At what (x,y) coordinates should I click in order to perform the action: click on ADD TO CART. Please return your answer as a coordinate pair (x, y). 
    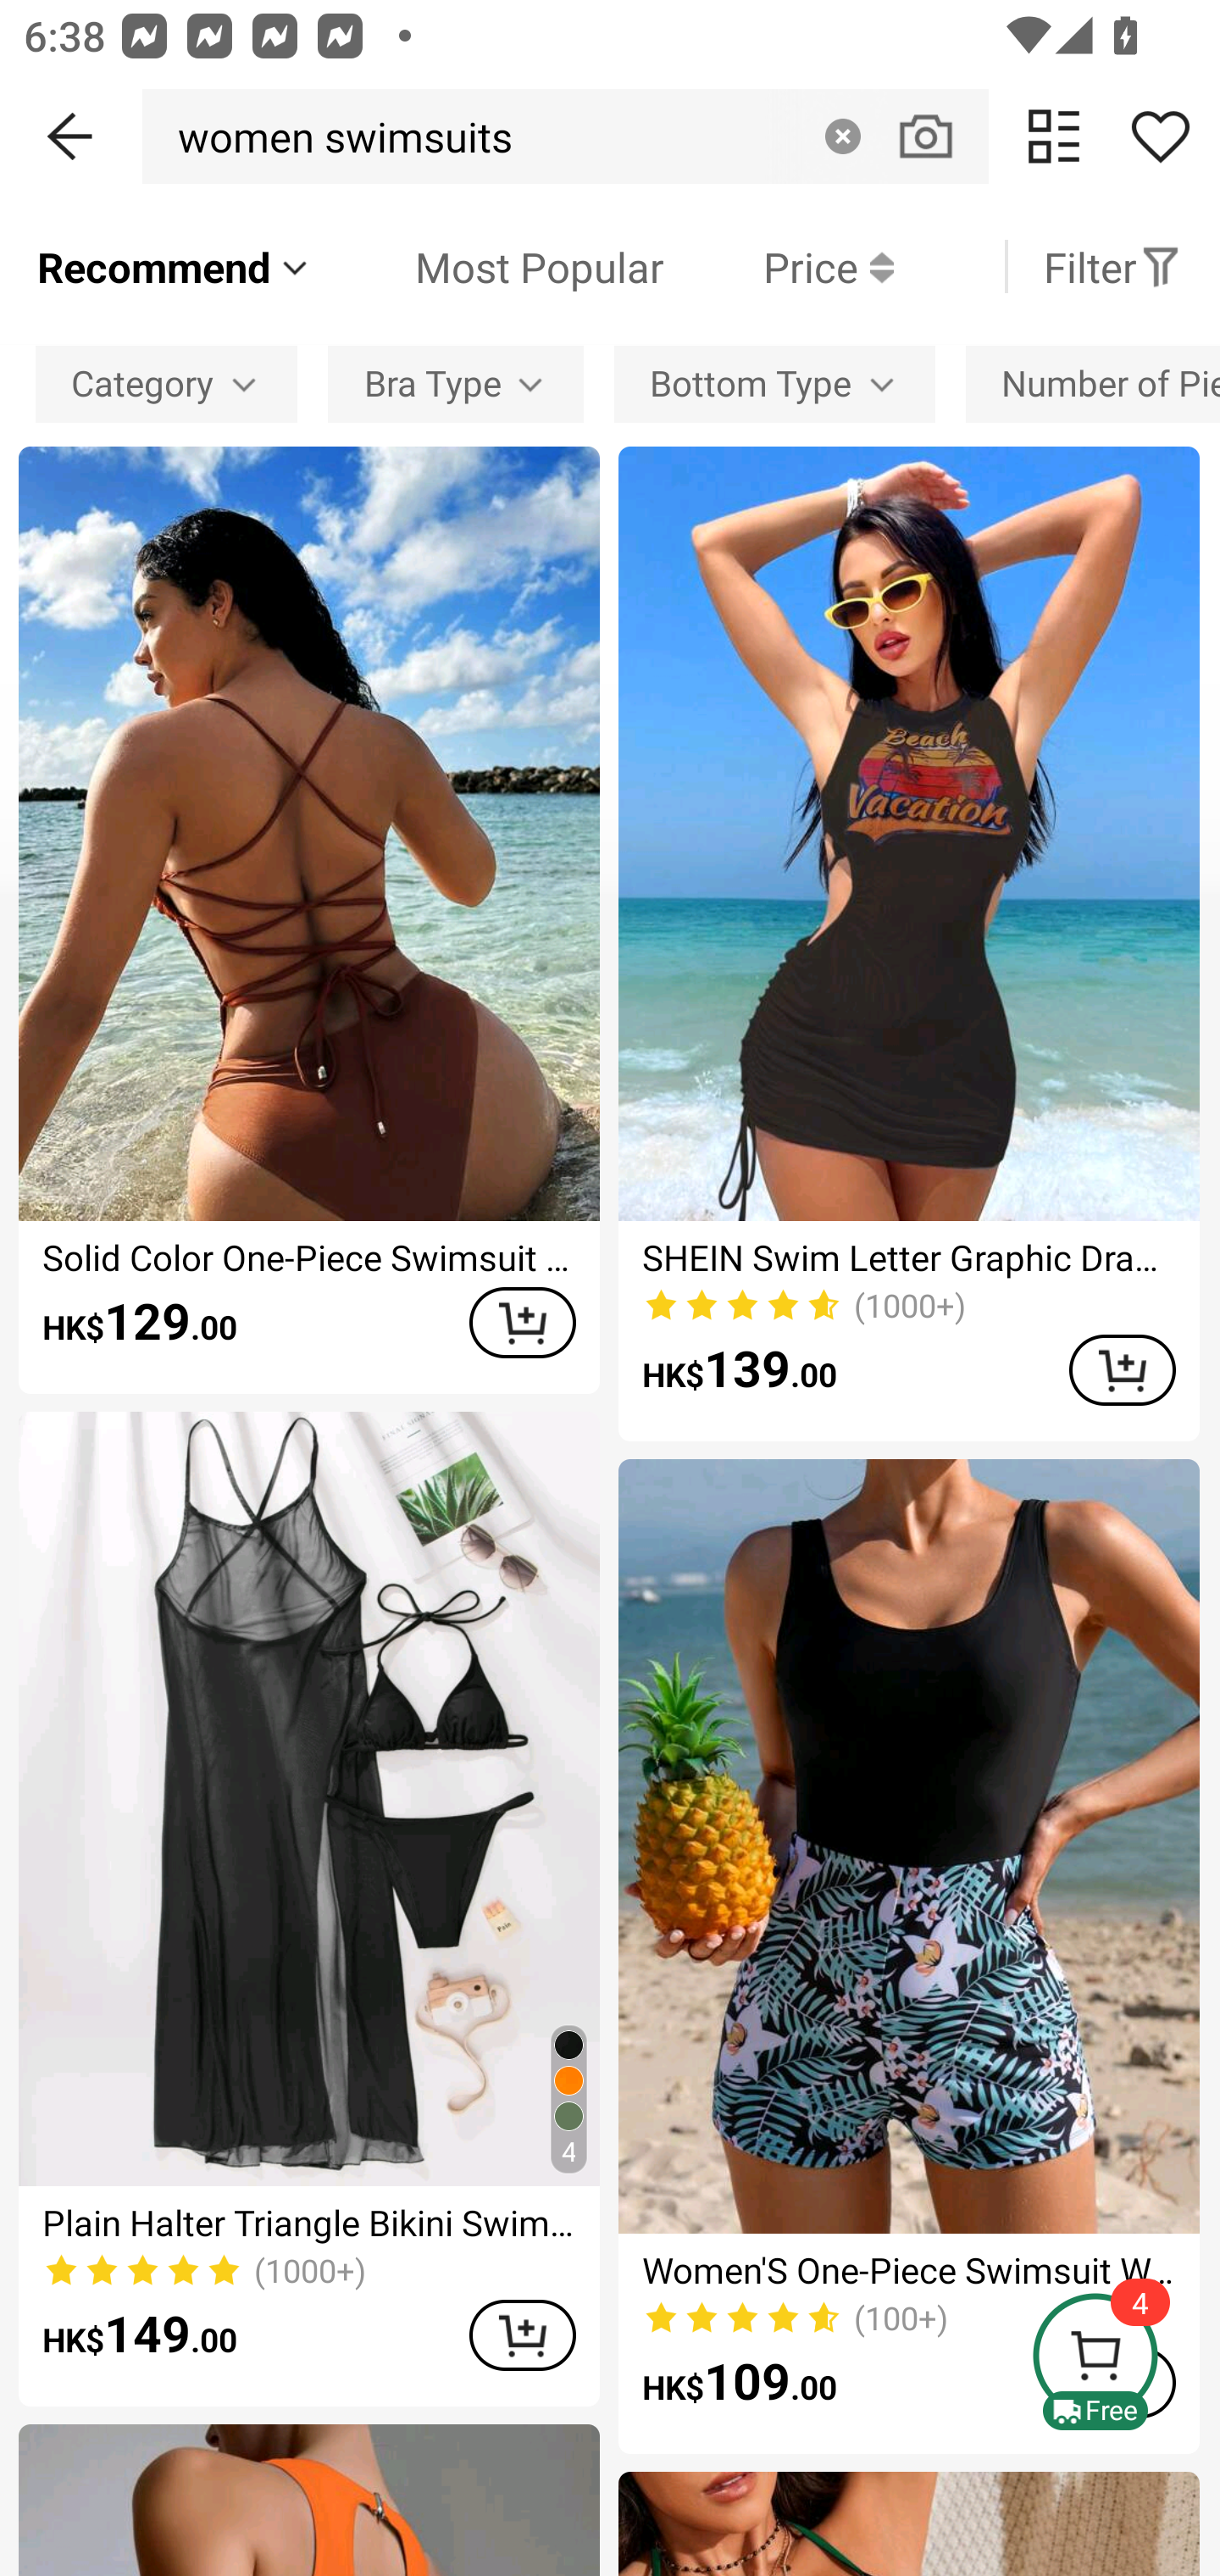
    Looking at the image, I should click on (522, 1323).